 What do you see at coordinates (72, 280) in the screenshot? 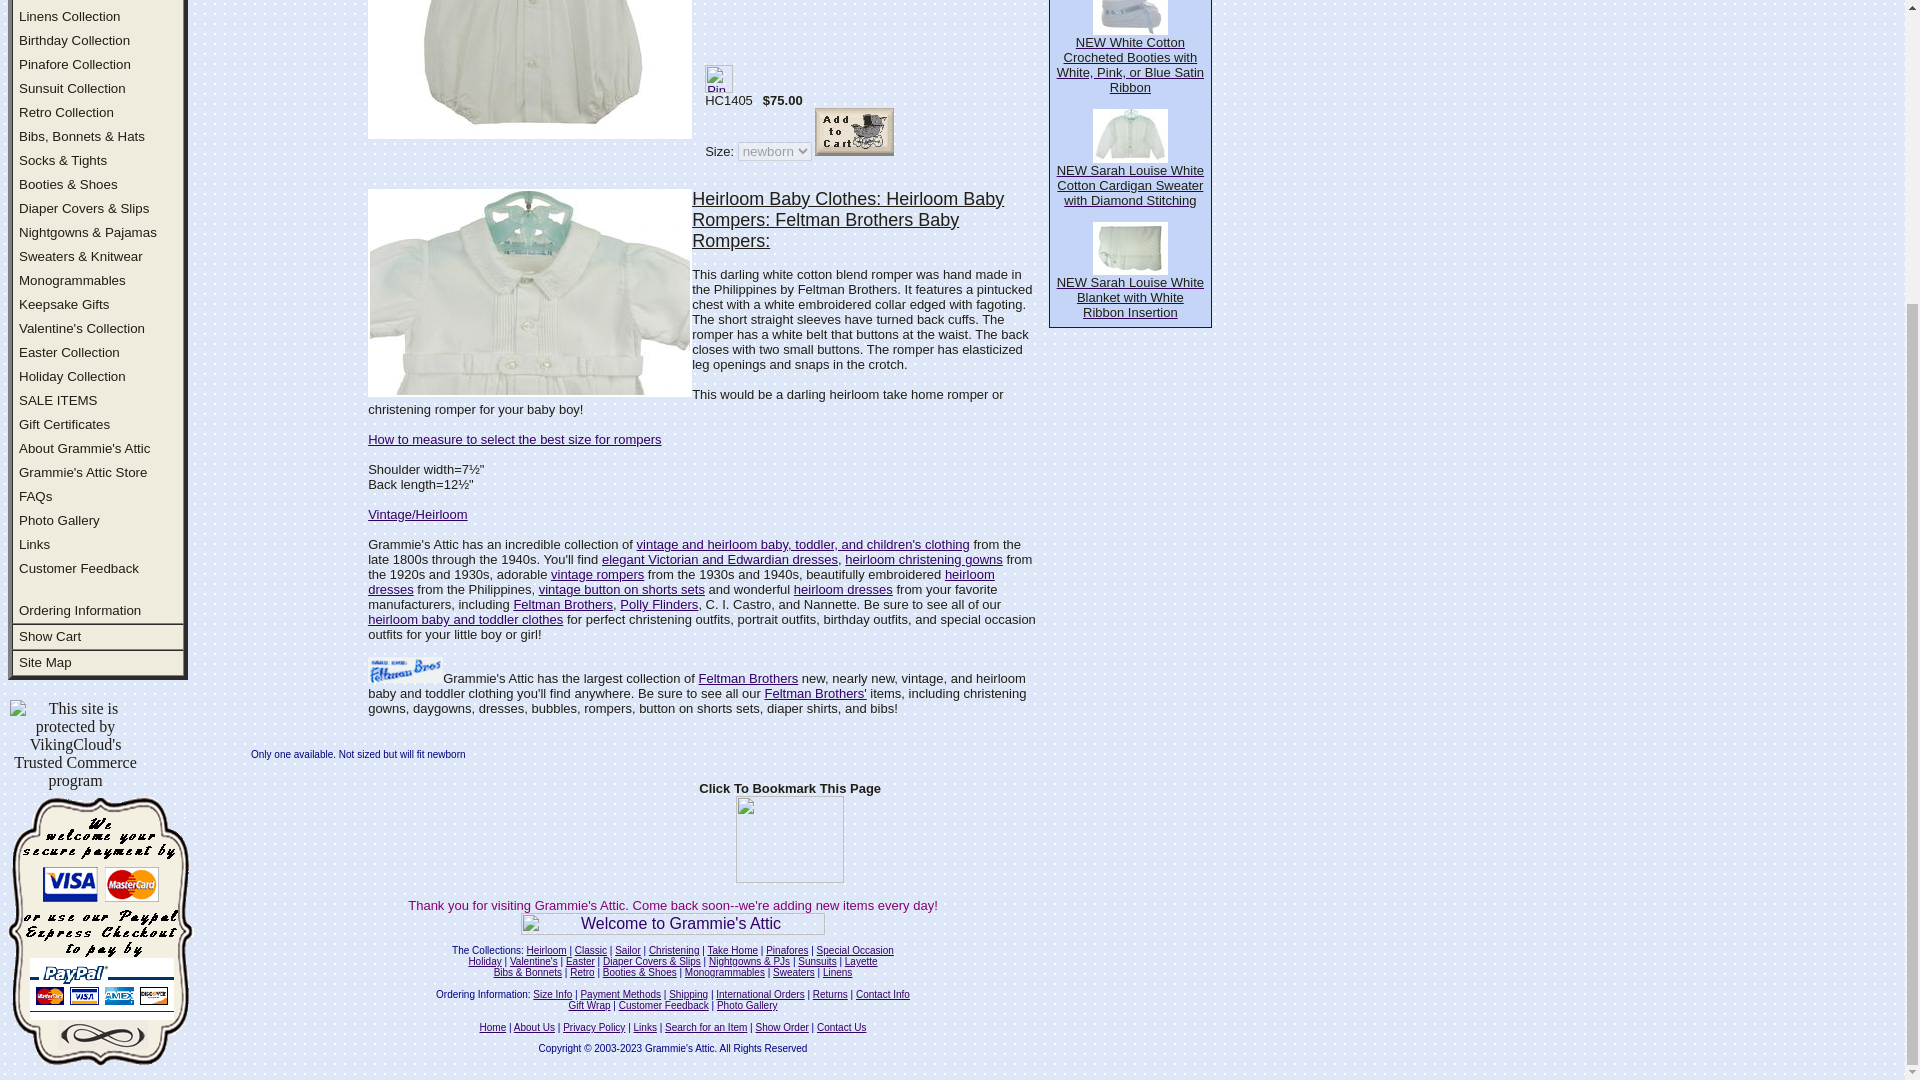
I see `Monogrammables` at bounding box center [72, 280].